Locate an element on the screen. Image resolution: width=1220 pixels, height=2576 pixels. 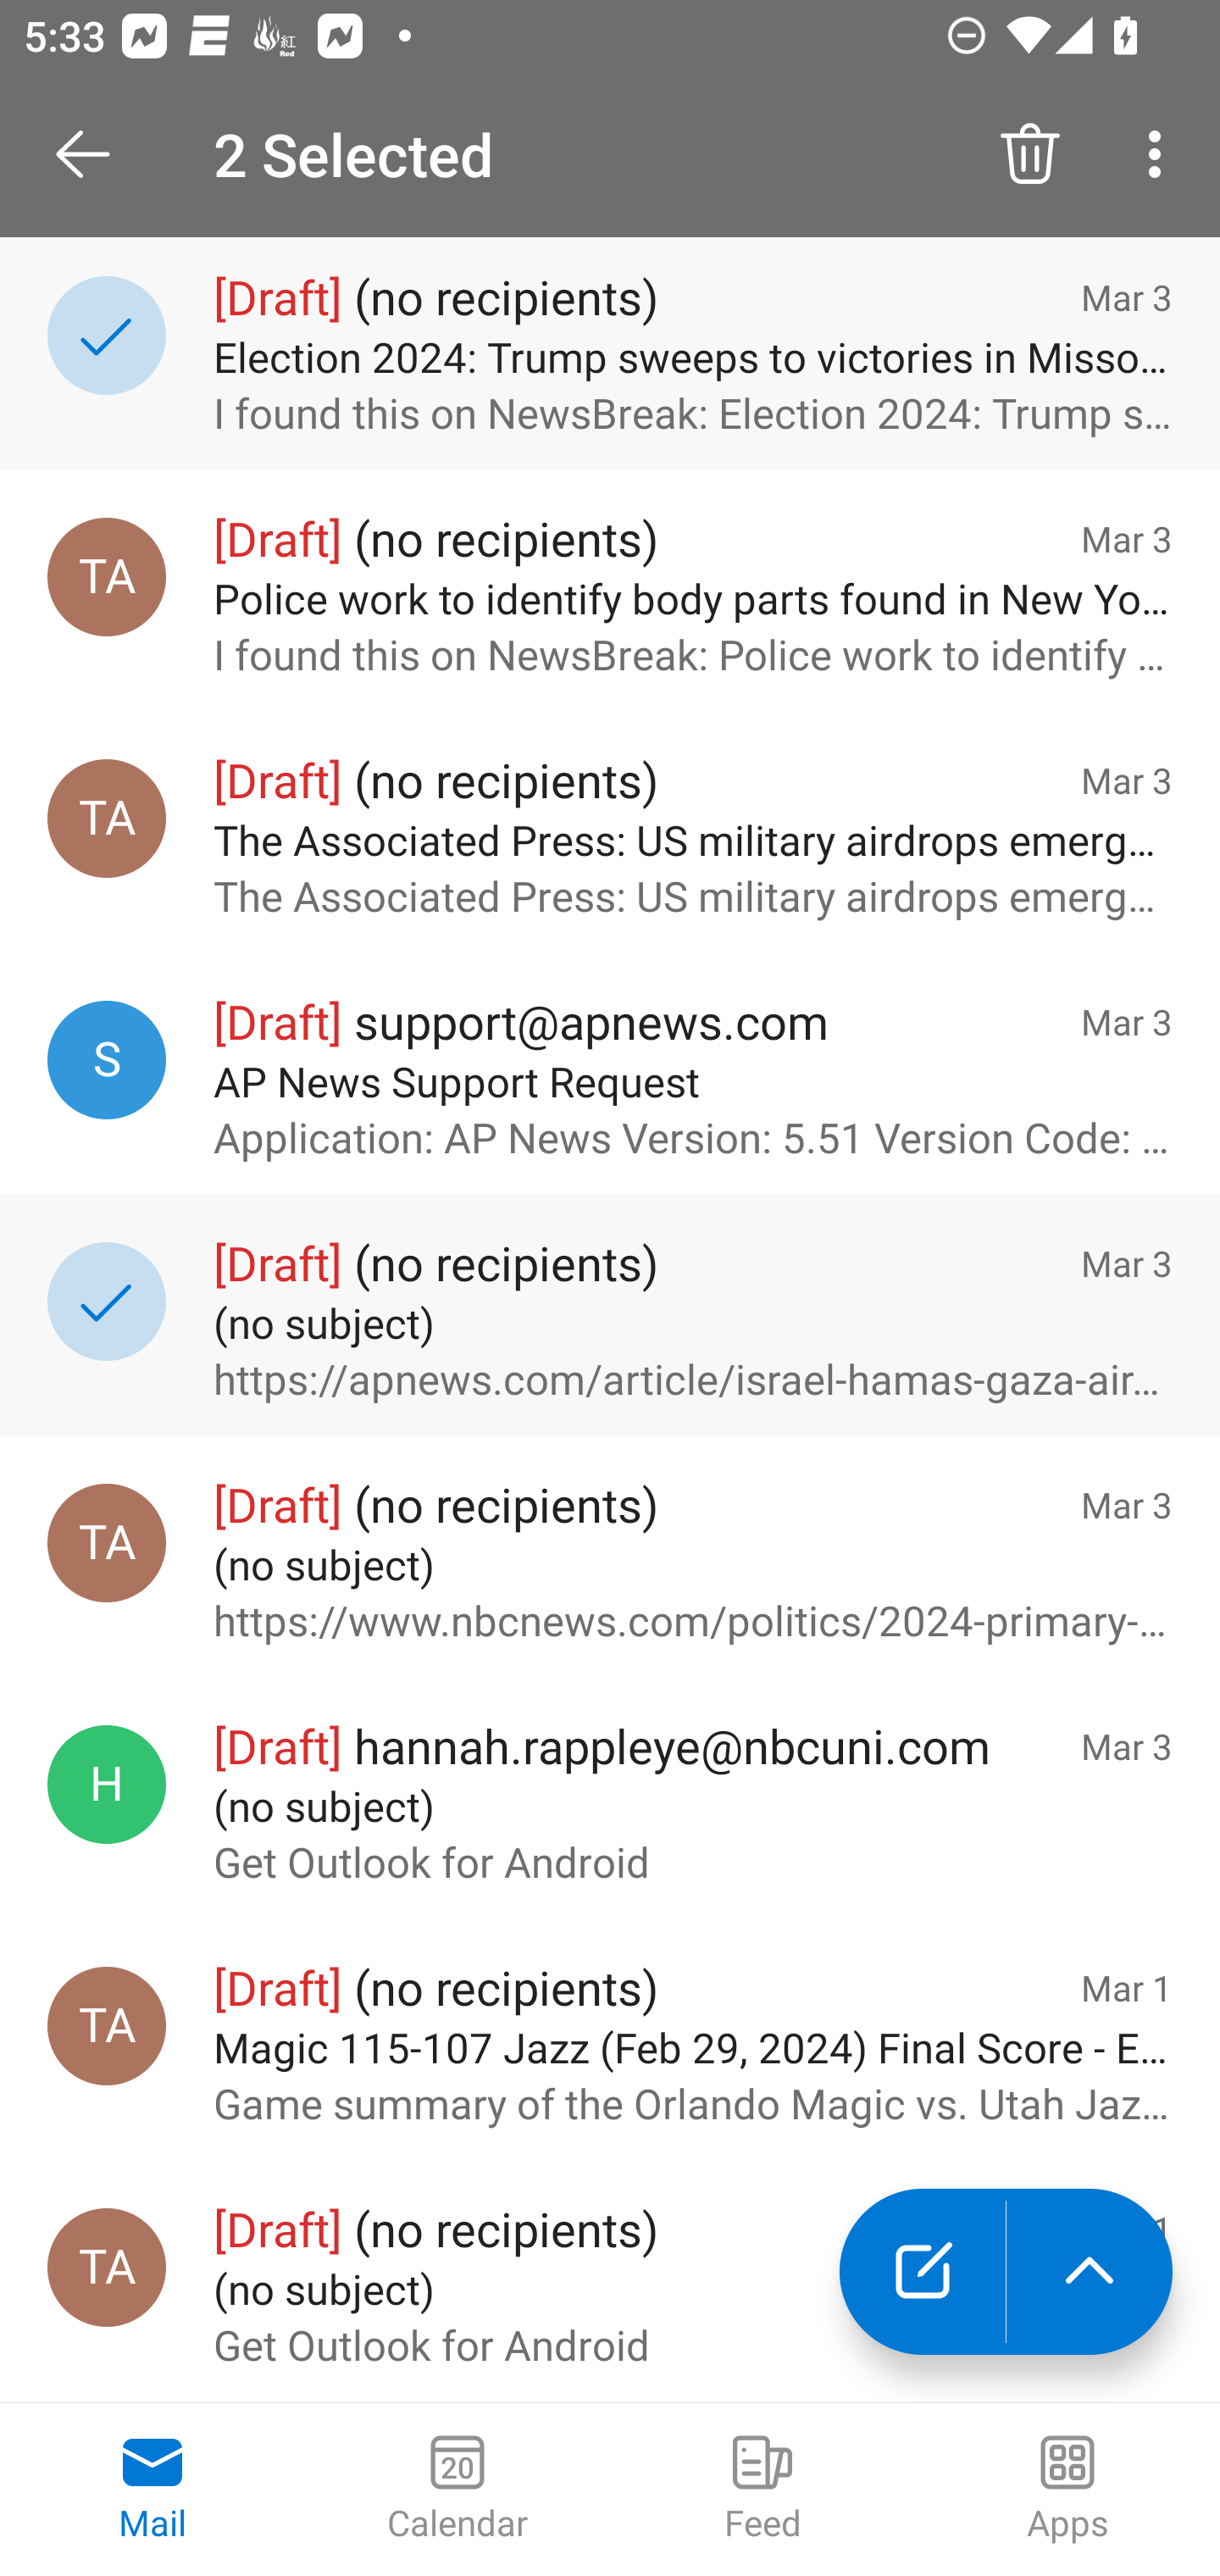
Open Navigation Drawer is located at coordinates (94, 154).